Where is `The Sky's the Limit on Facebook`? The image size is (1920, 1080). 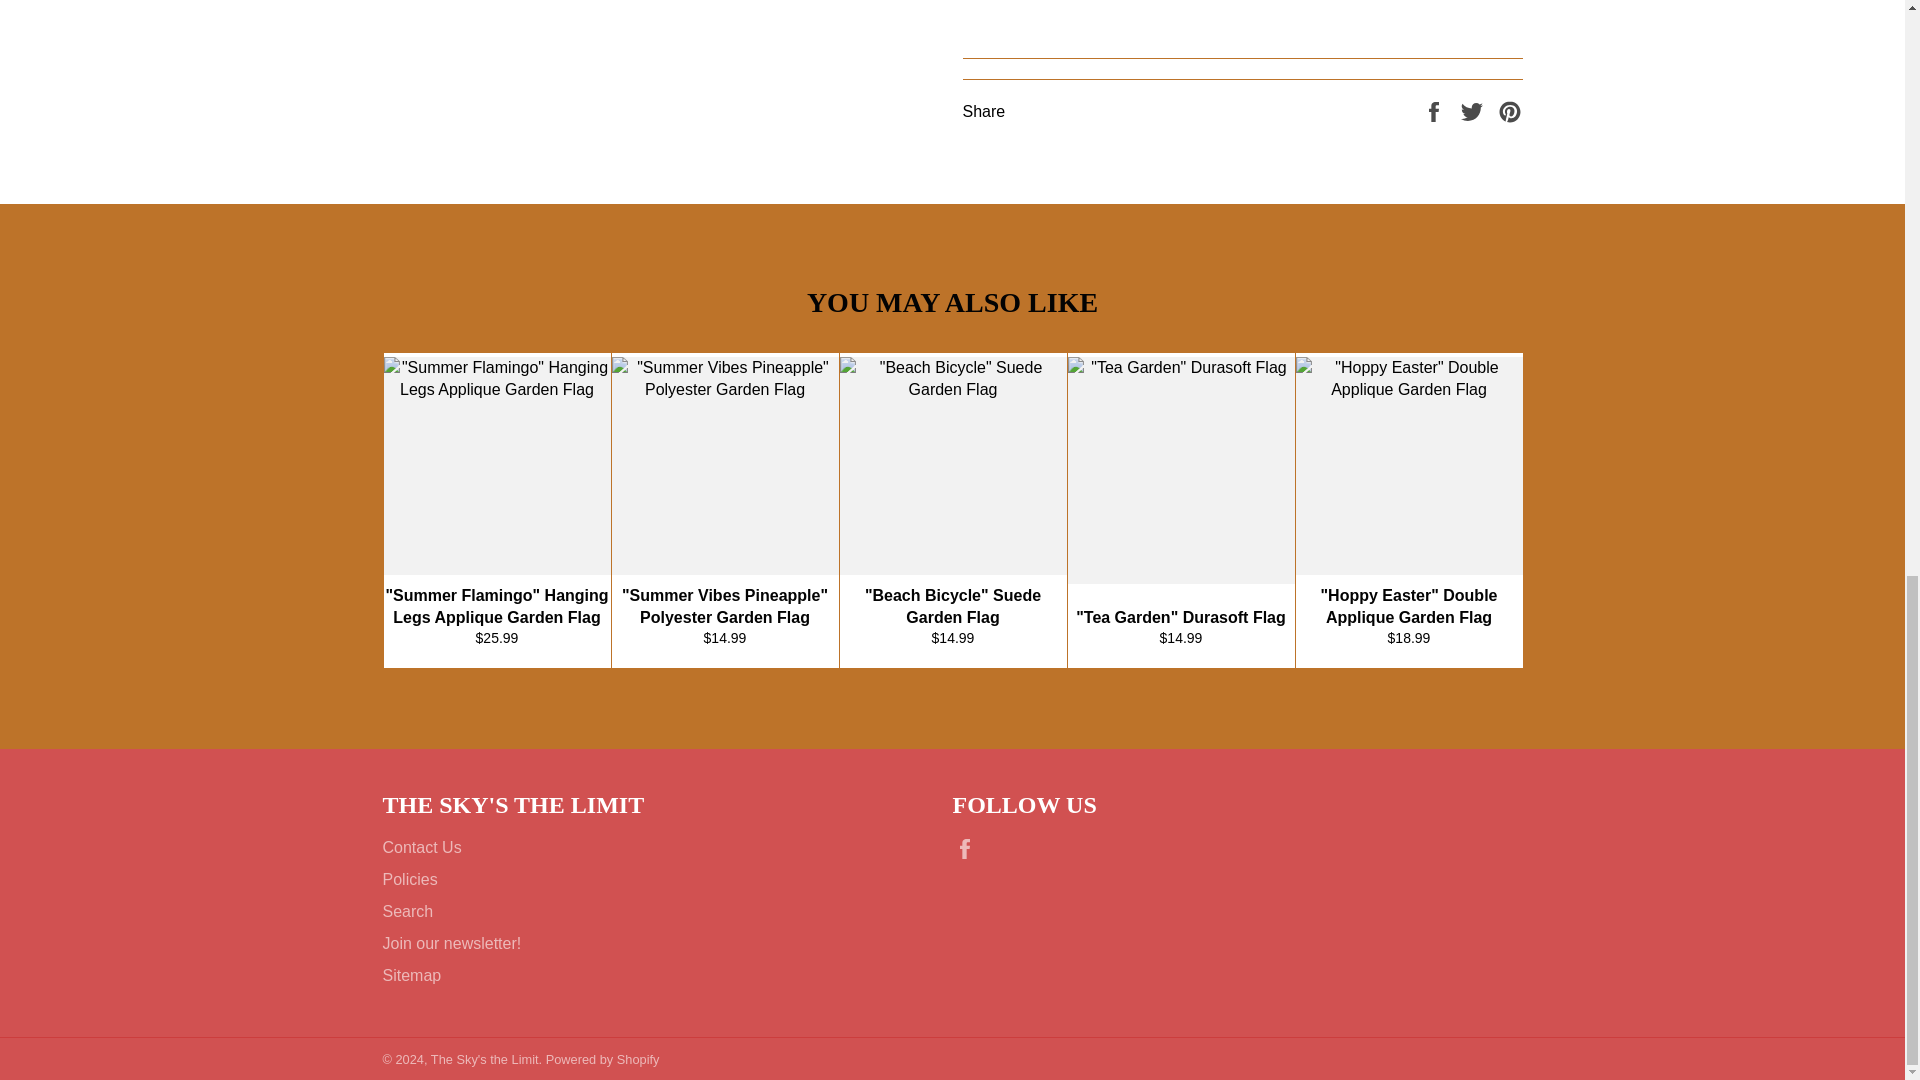 The Sky's the Limit on Facebook is located at coordinates (969, 848).